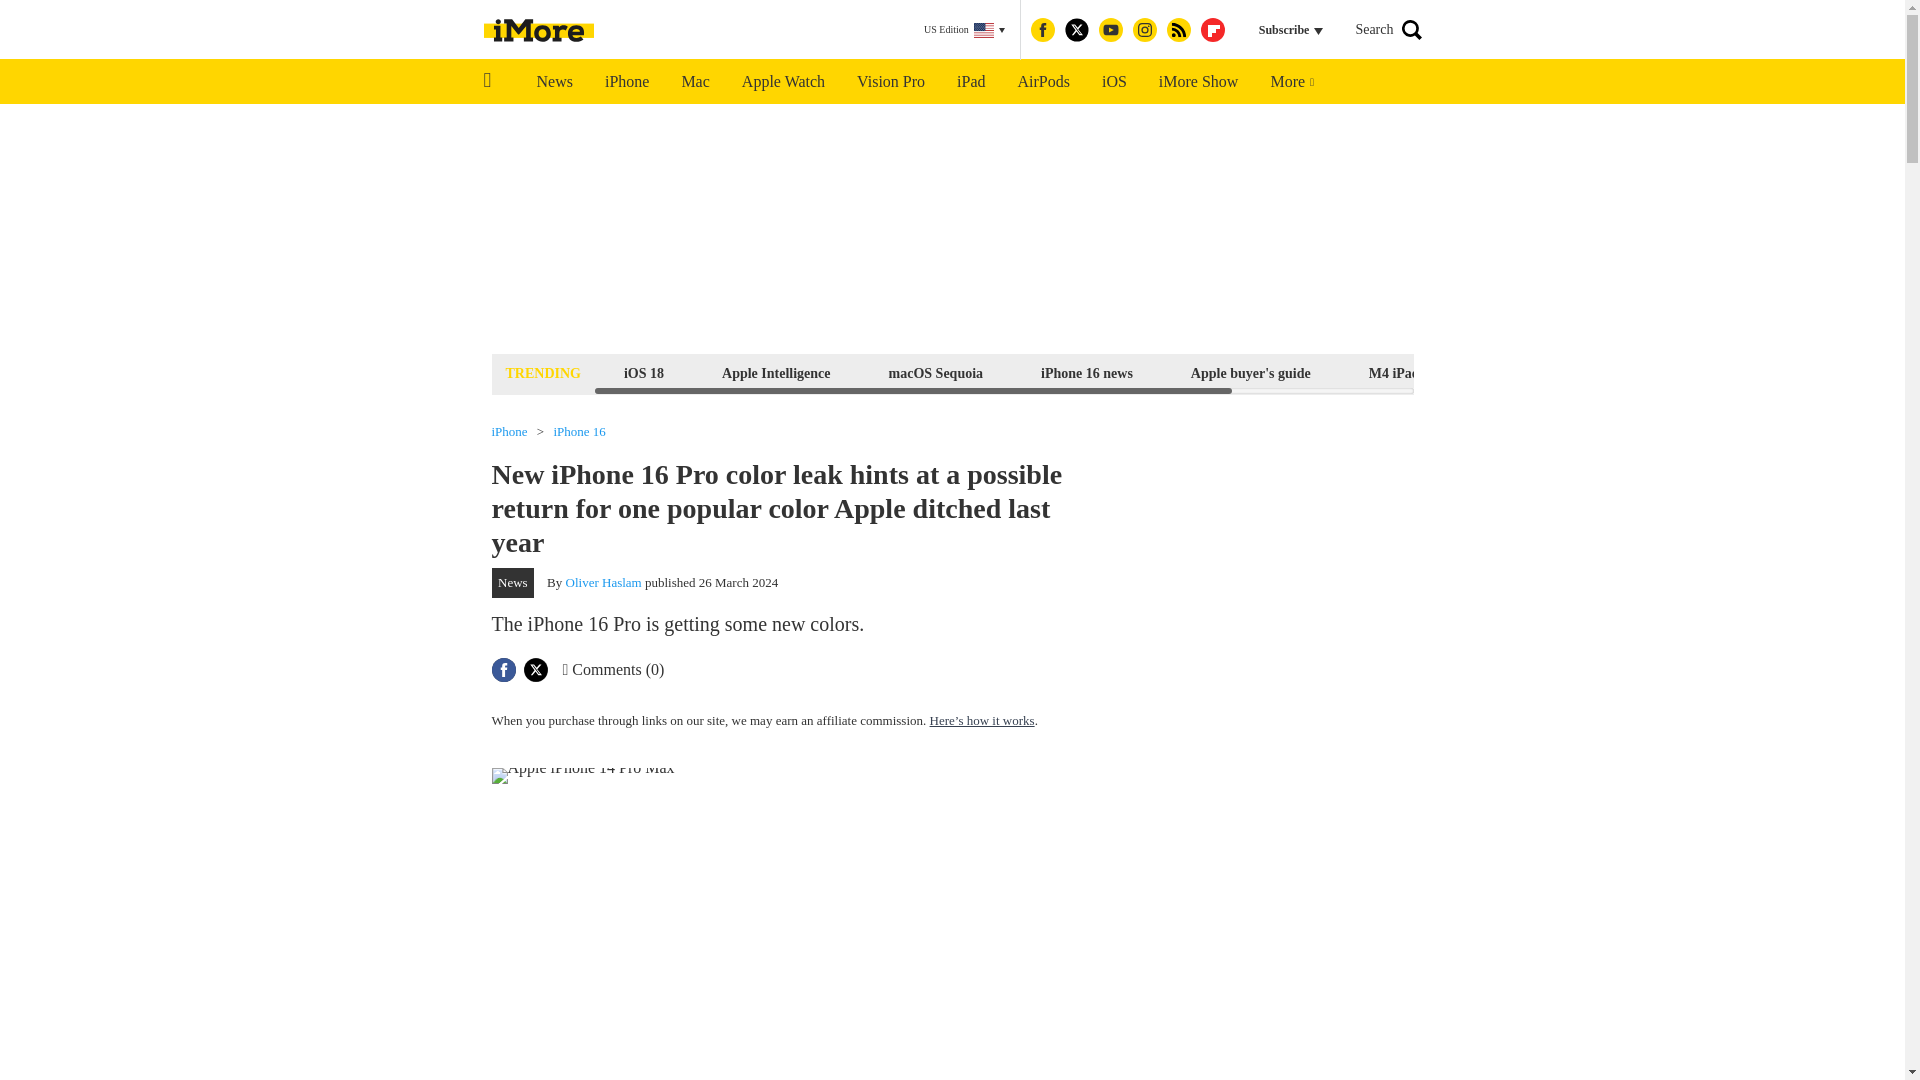 The height and width of the screenshot is (1080, 1920). Describe the element at coordinates (890, 82) in the screenshot. I see `Vision Pro` at that location.